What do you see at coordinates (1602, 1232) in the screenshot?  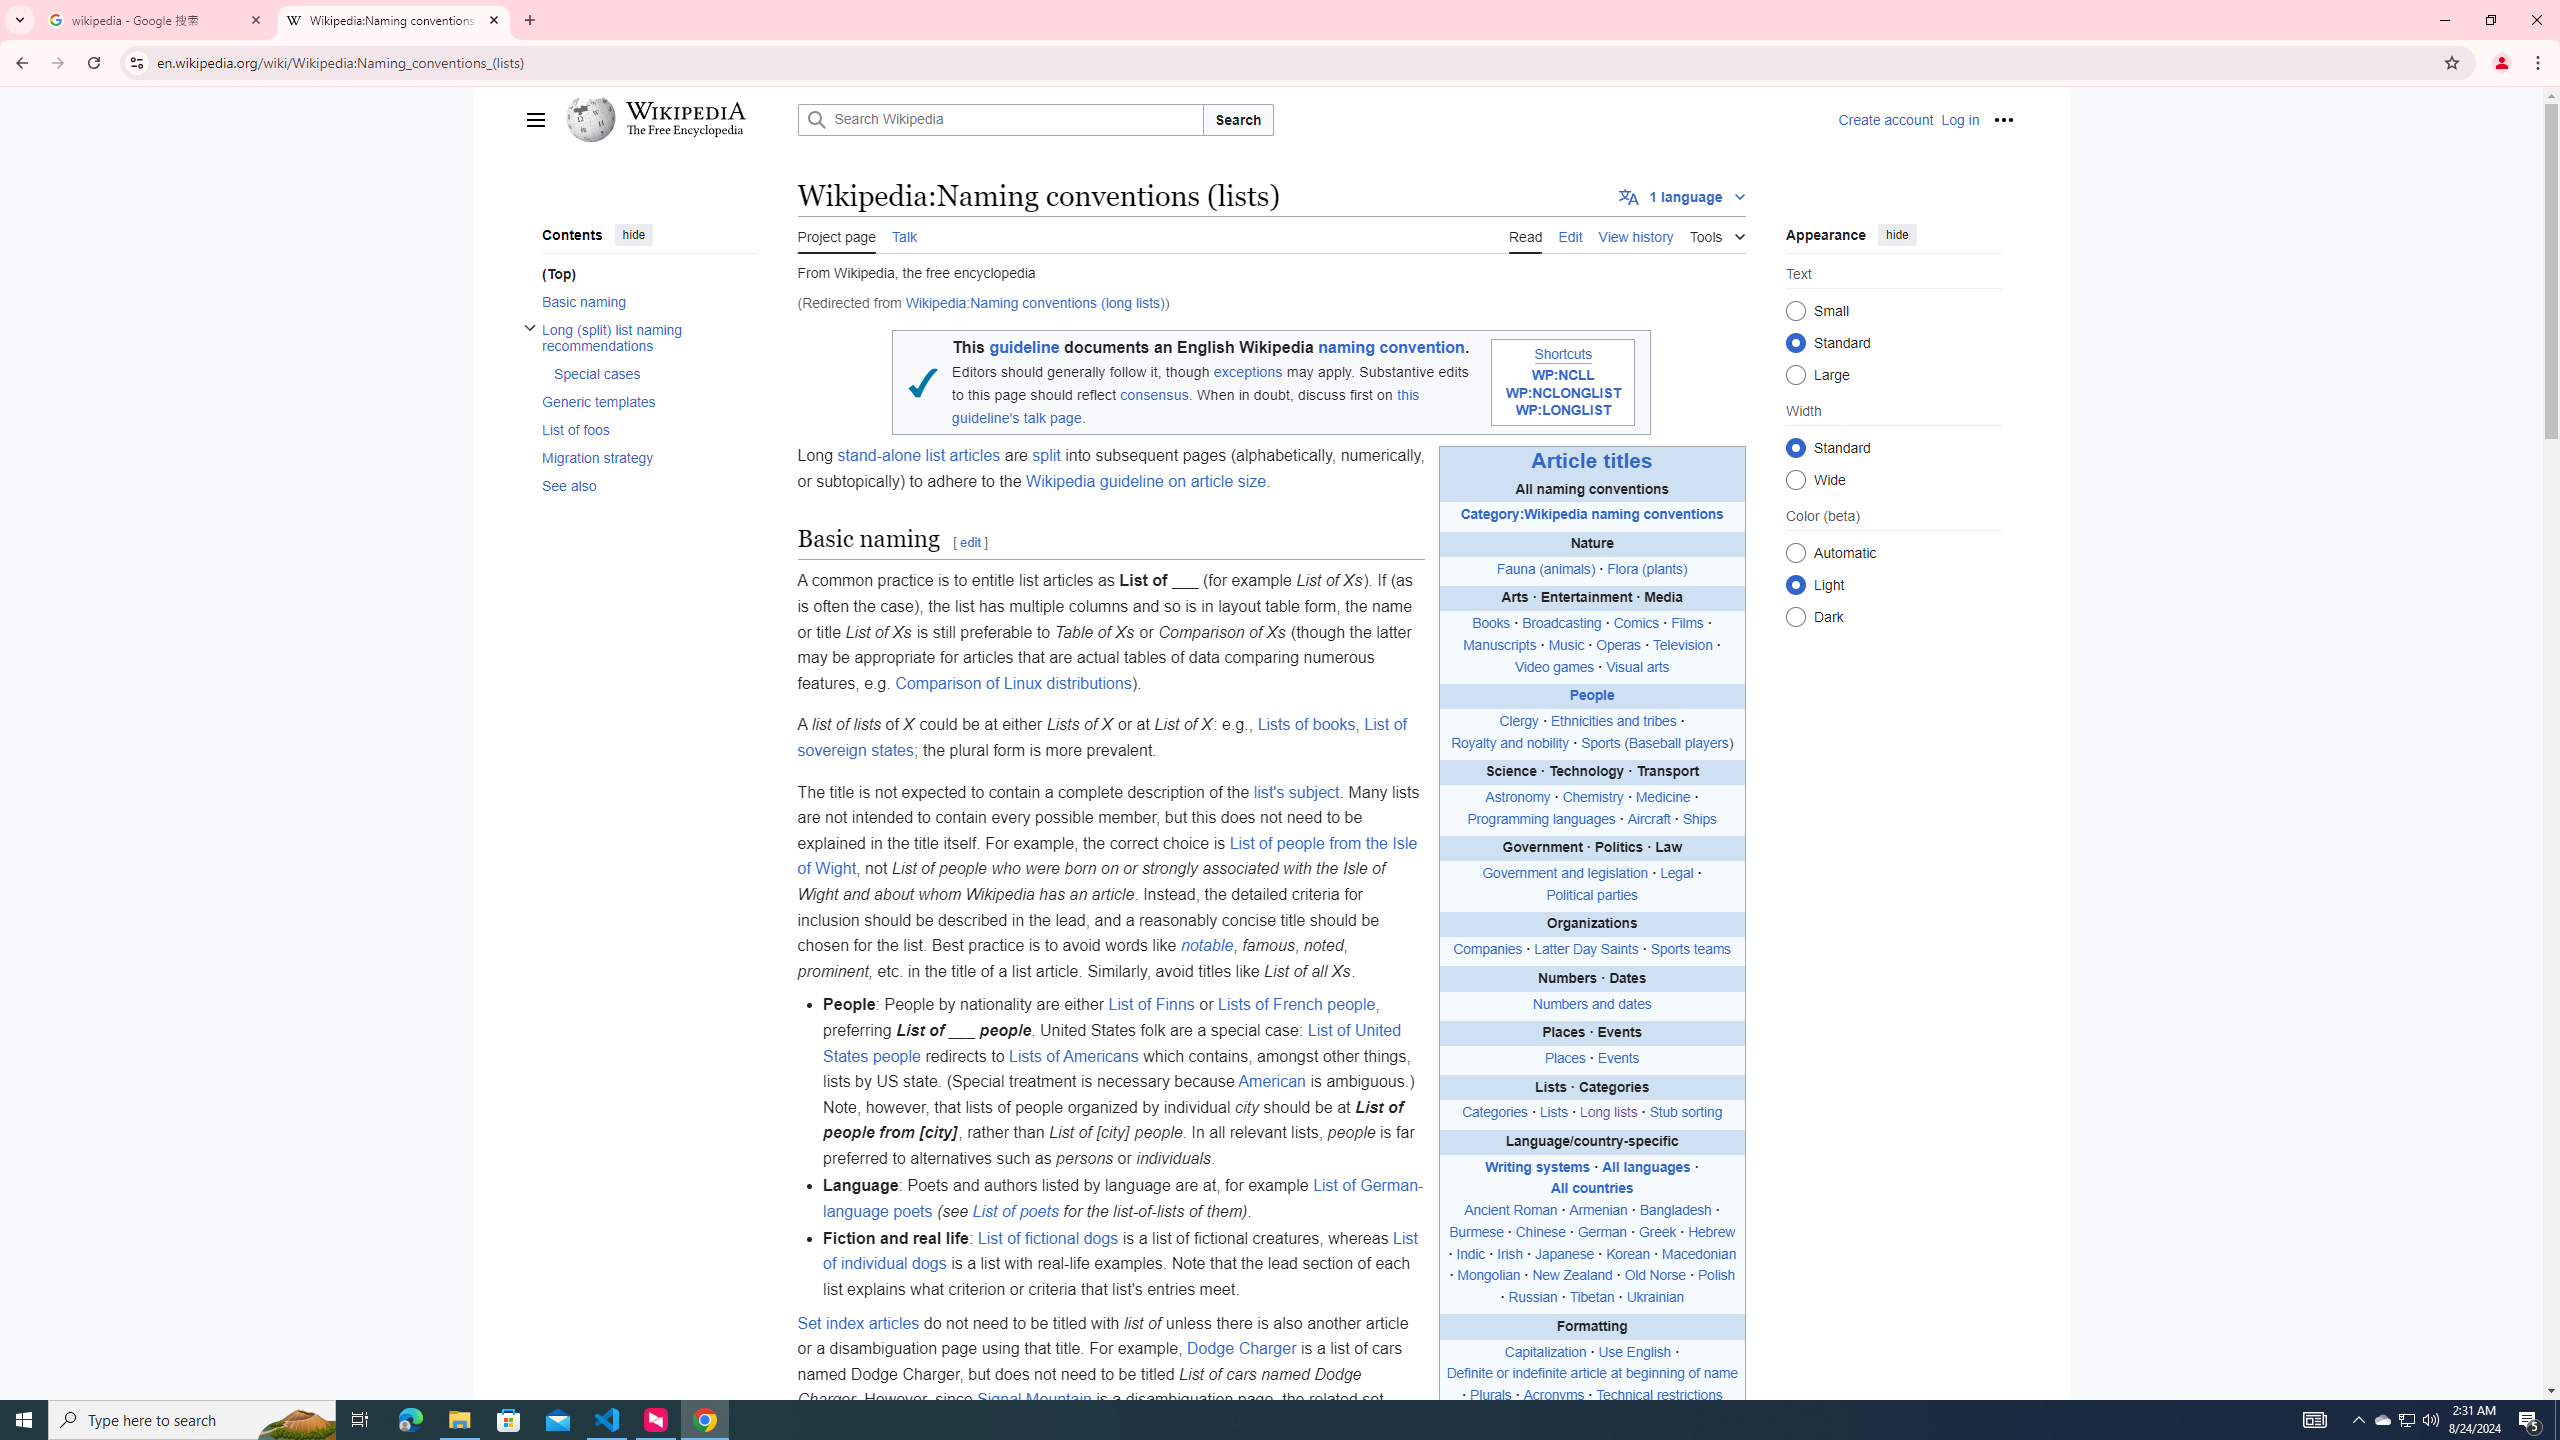 I see `German` at bounding box center [1602, 1232].